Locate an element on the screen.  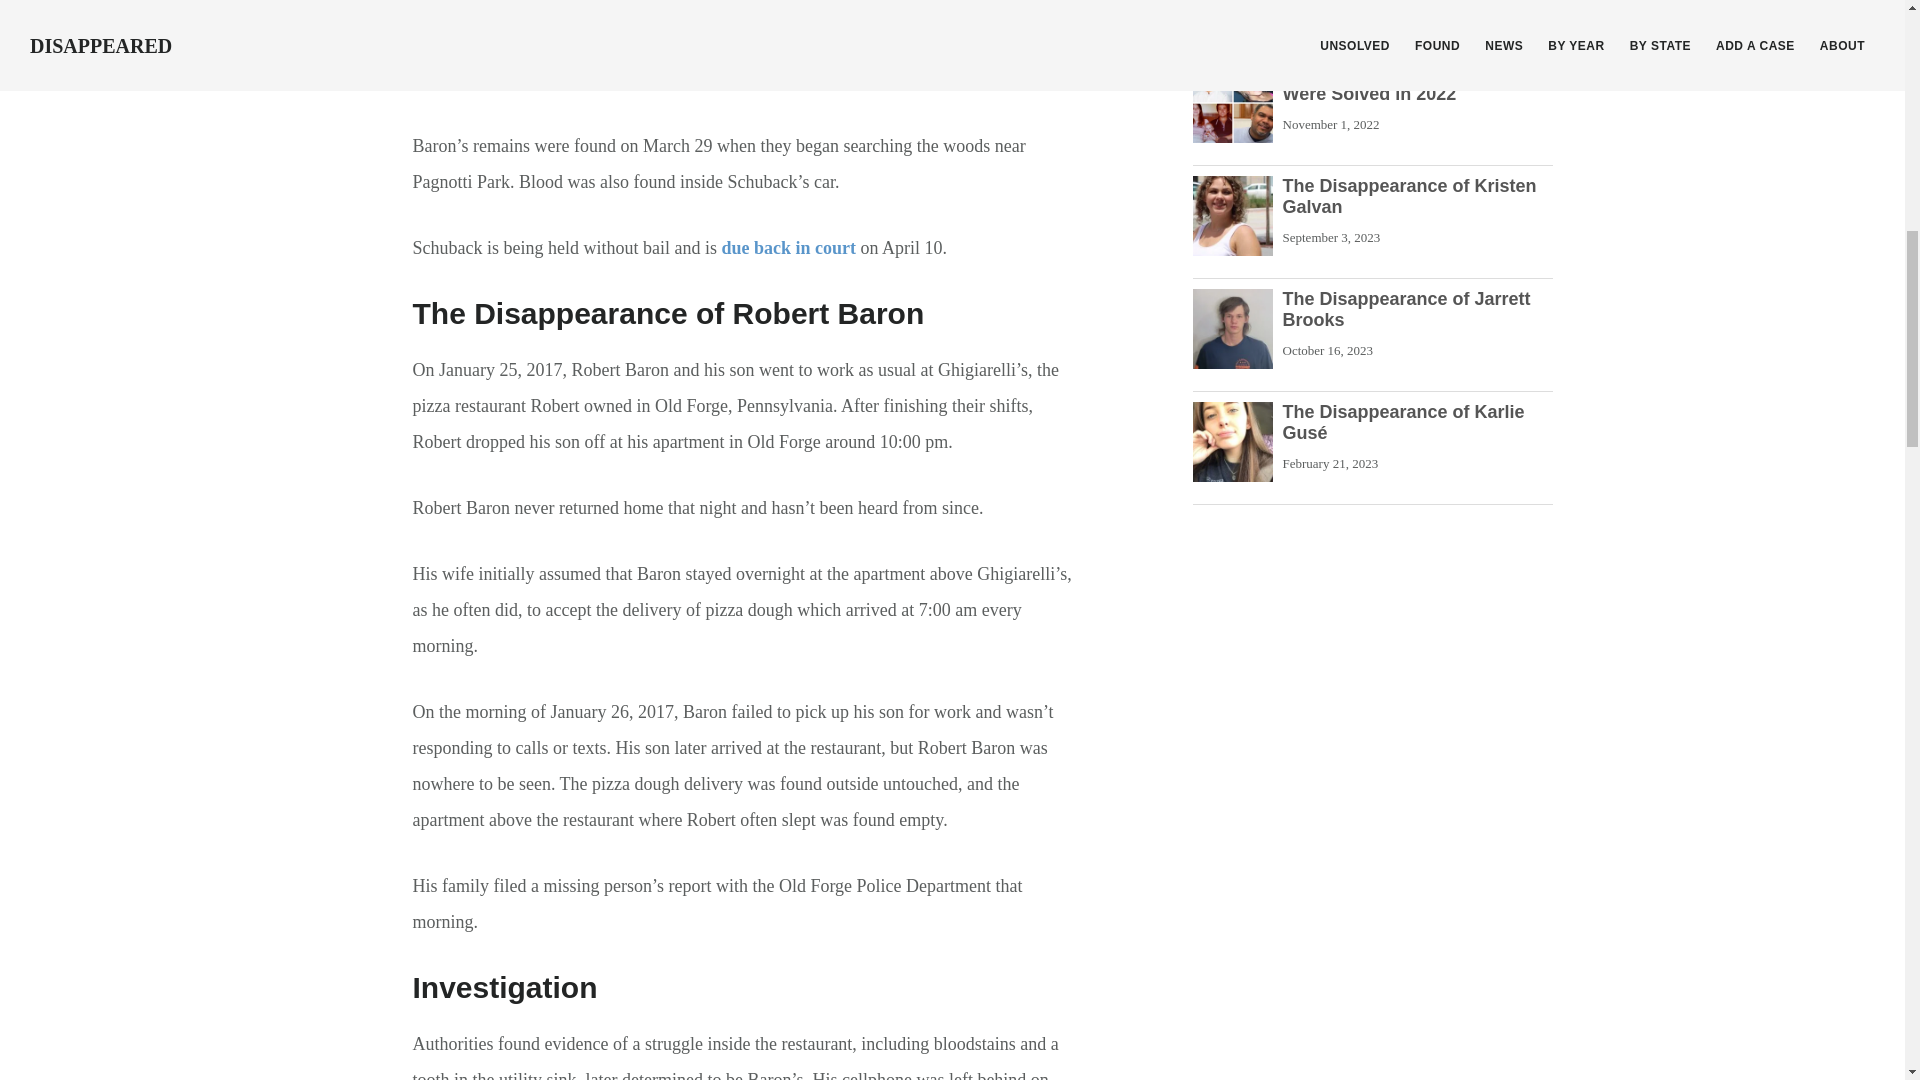
10 Missing Persons Cases That Were Solved in 2022 is located at coordinates (1416, 83).